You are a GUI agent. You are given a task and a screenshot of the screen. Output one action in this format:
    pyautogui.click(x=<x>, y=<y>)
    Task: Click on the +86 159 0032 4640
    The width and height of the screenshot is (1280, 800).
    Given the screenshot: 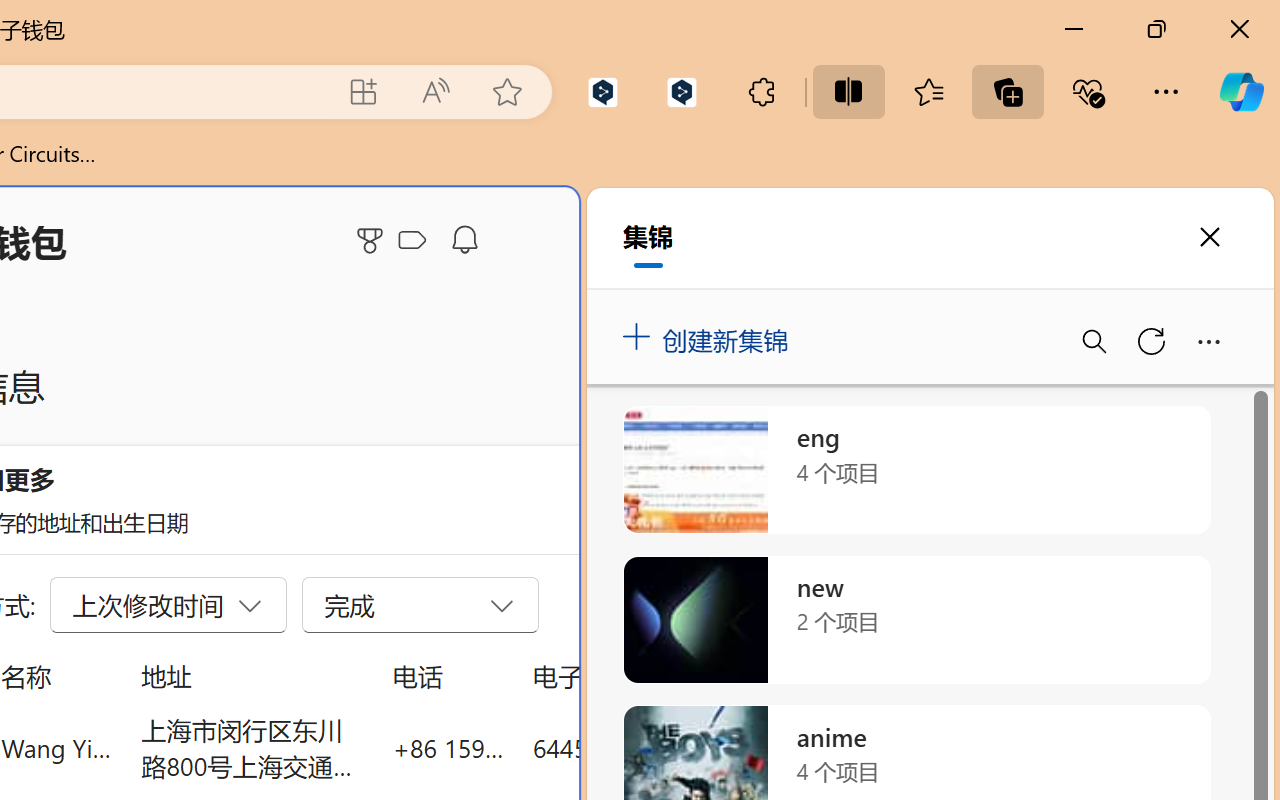 What is the action you would take?
    pyautogui.click(x=448, y=748)
    